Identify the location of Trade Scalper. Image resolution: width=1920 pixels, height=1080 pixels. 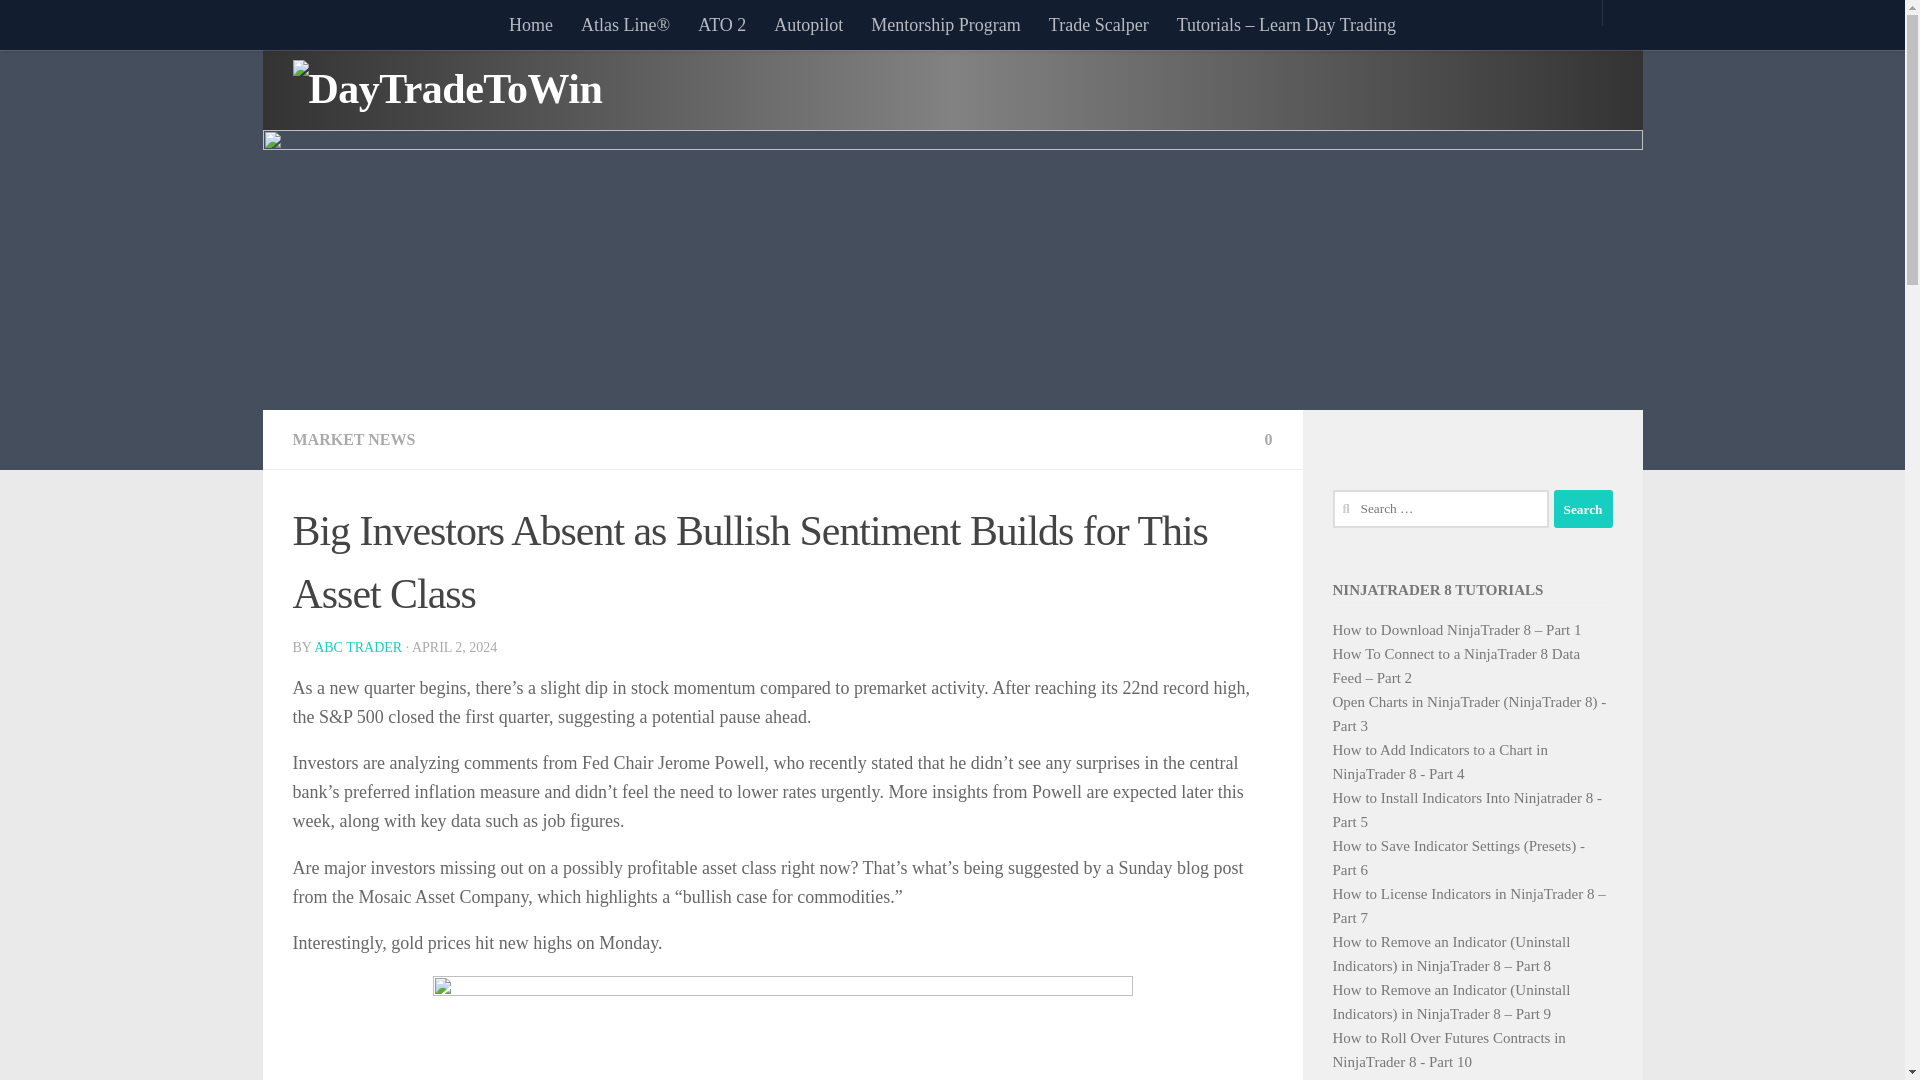
(1098, 24).